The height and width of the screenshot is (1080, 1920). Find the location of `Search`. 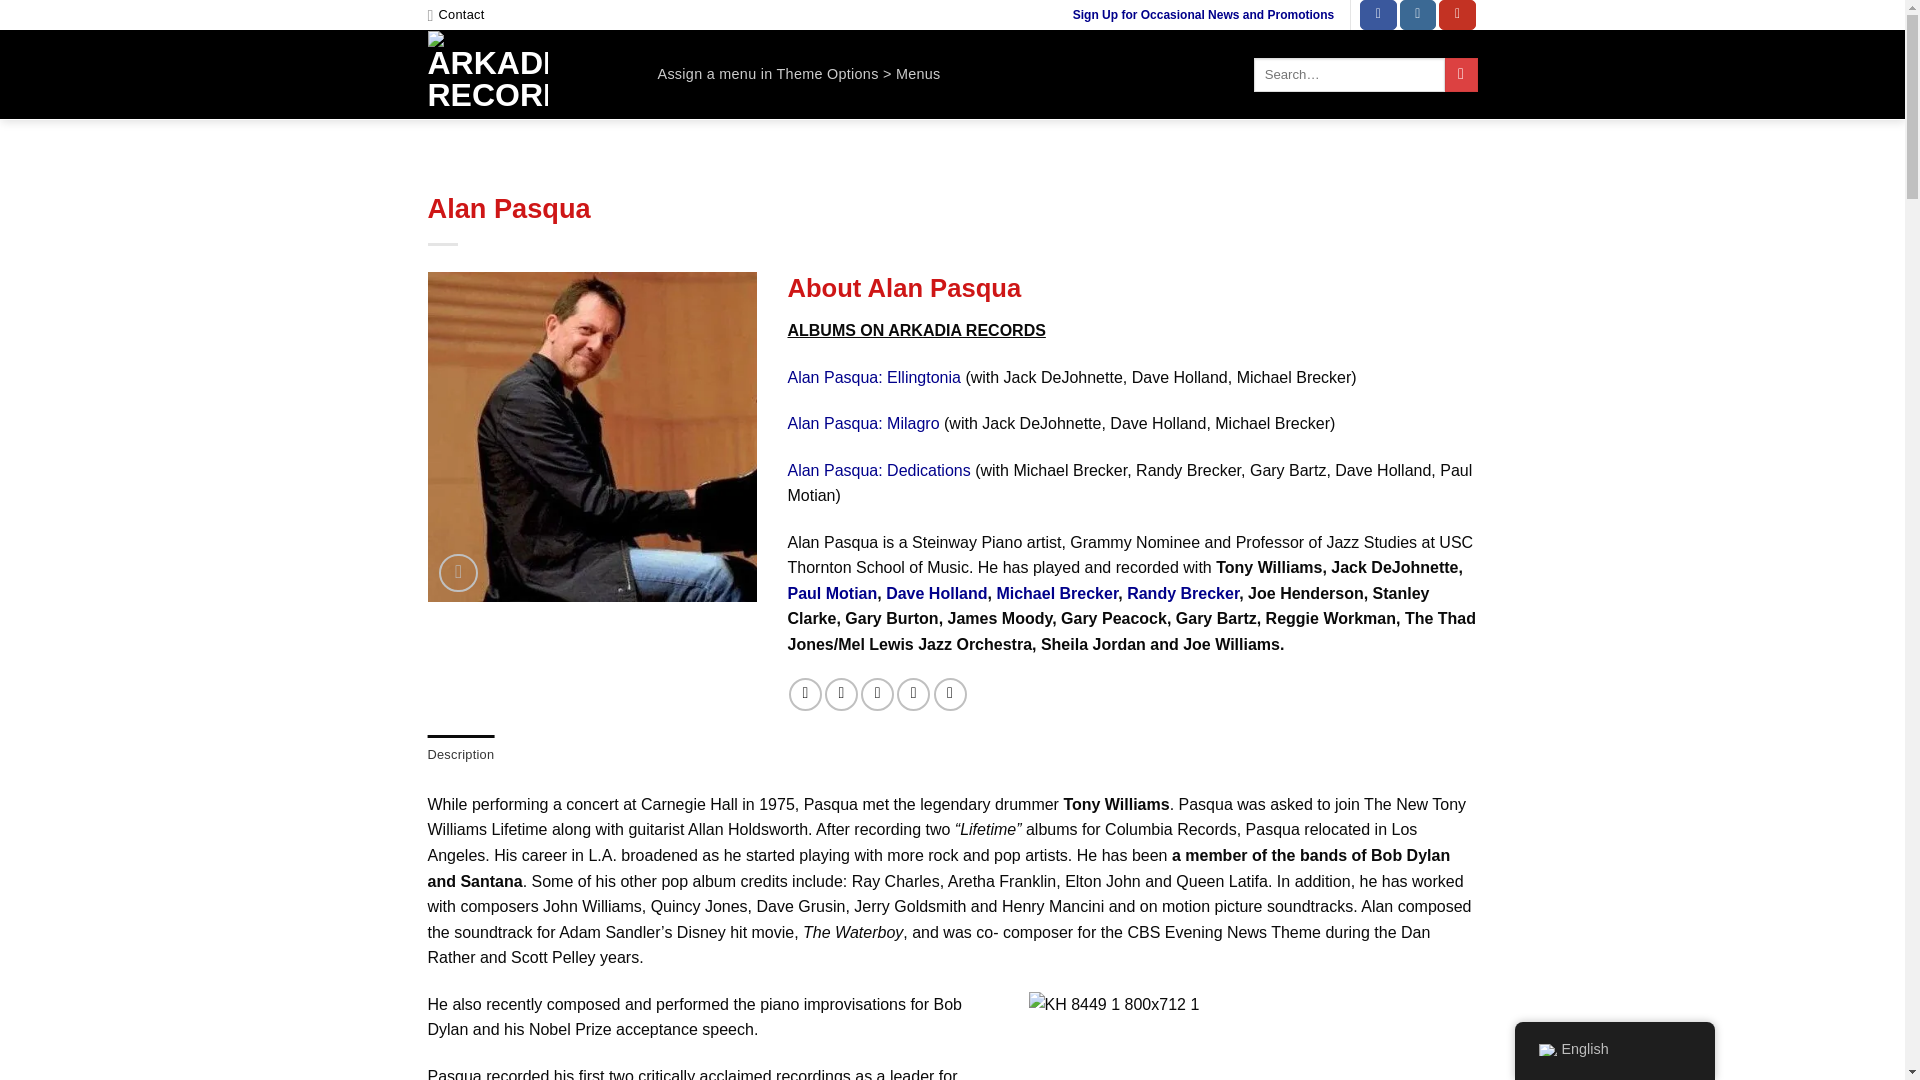

Search is located at coordinates (1462, 74).